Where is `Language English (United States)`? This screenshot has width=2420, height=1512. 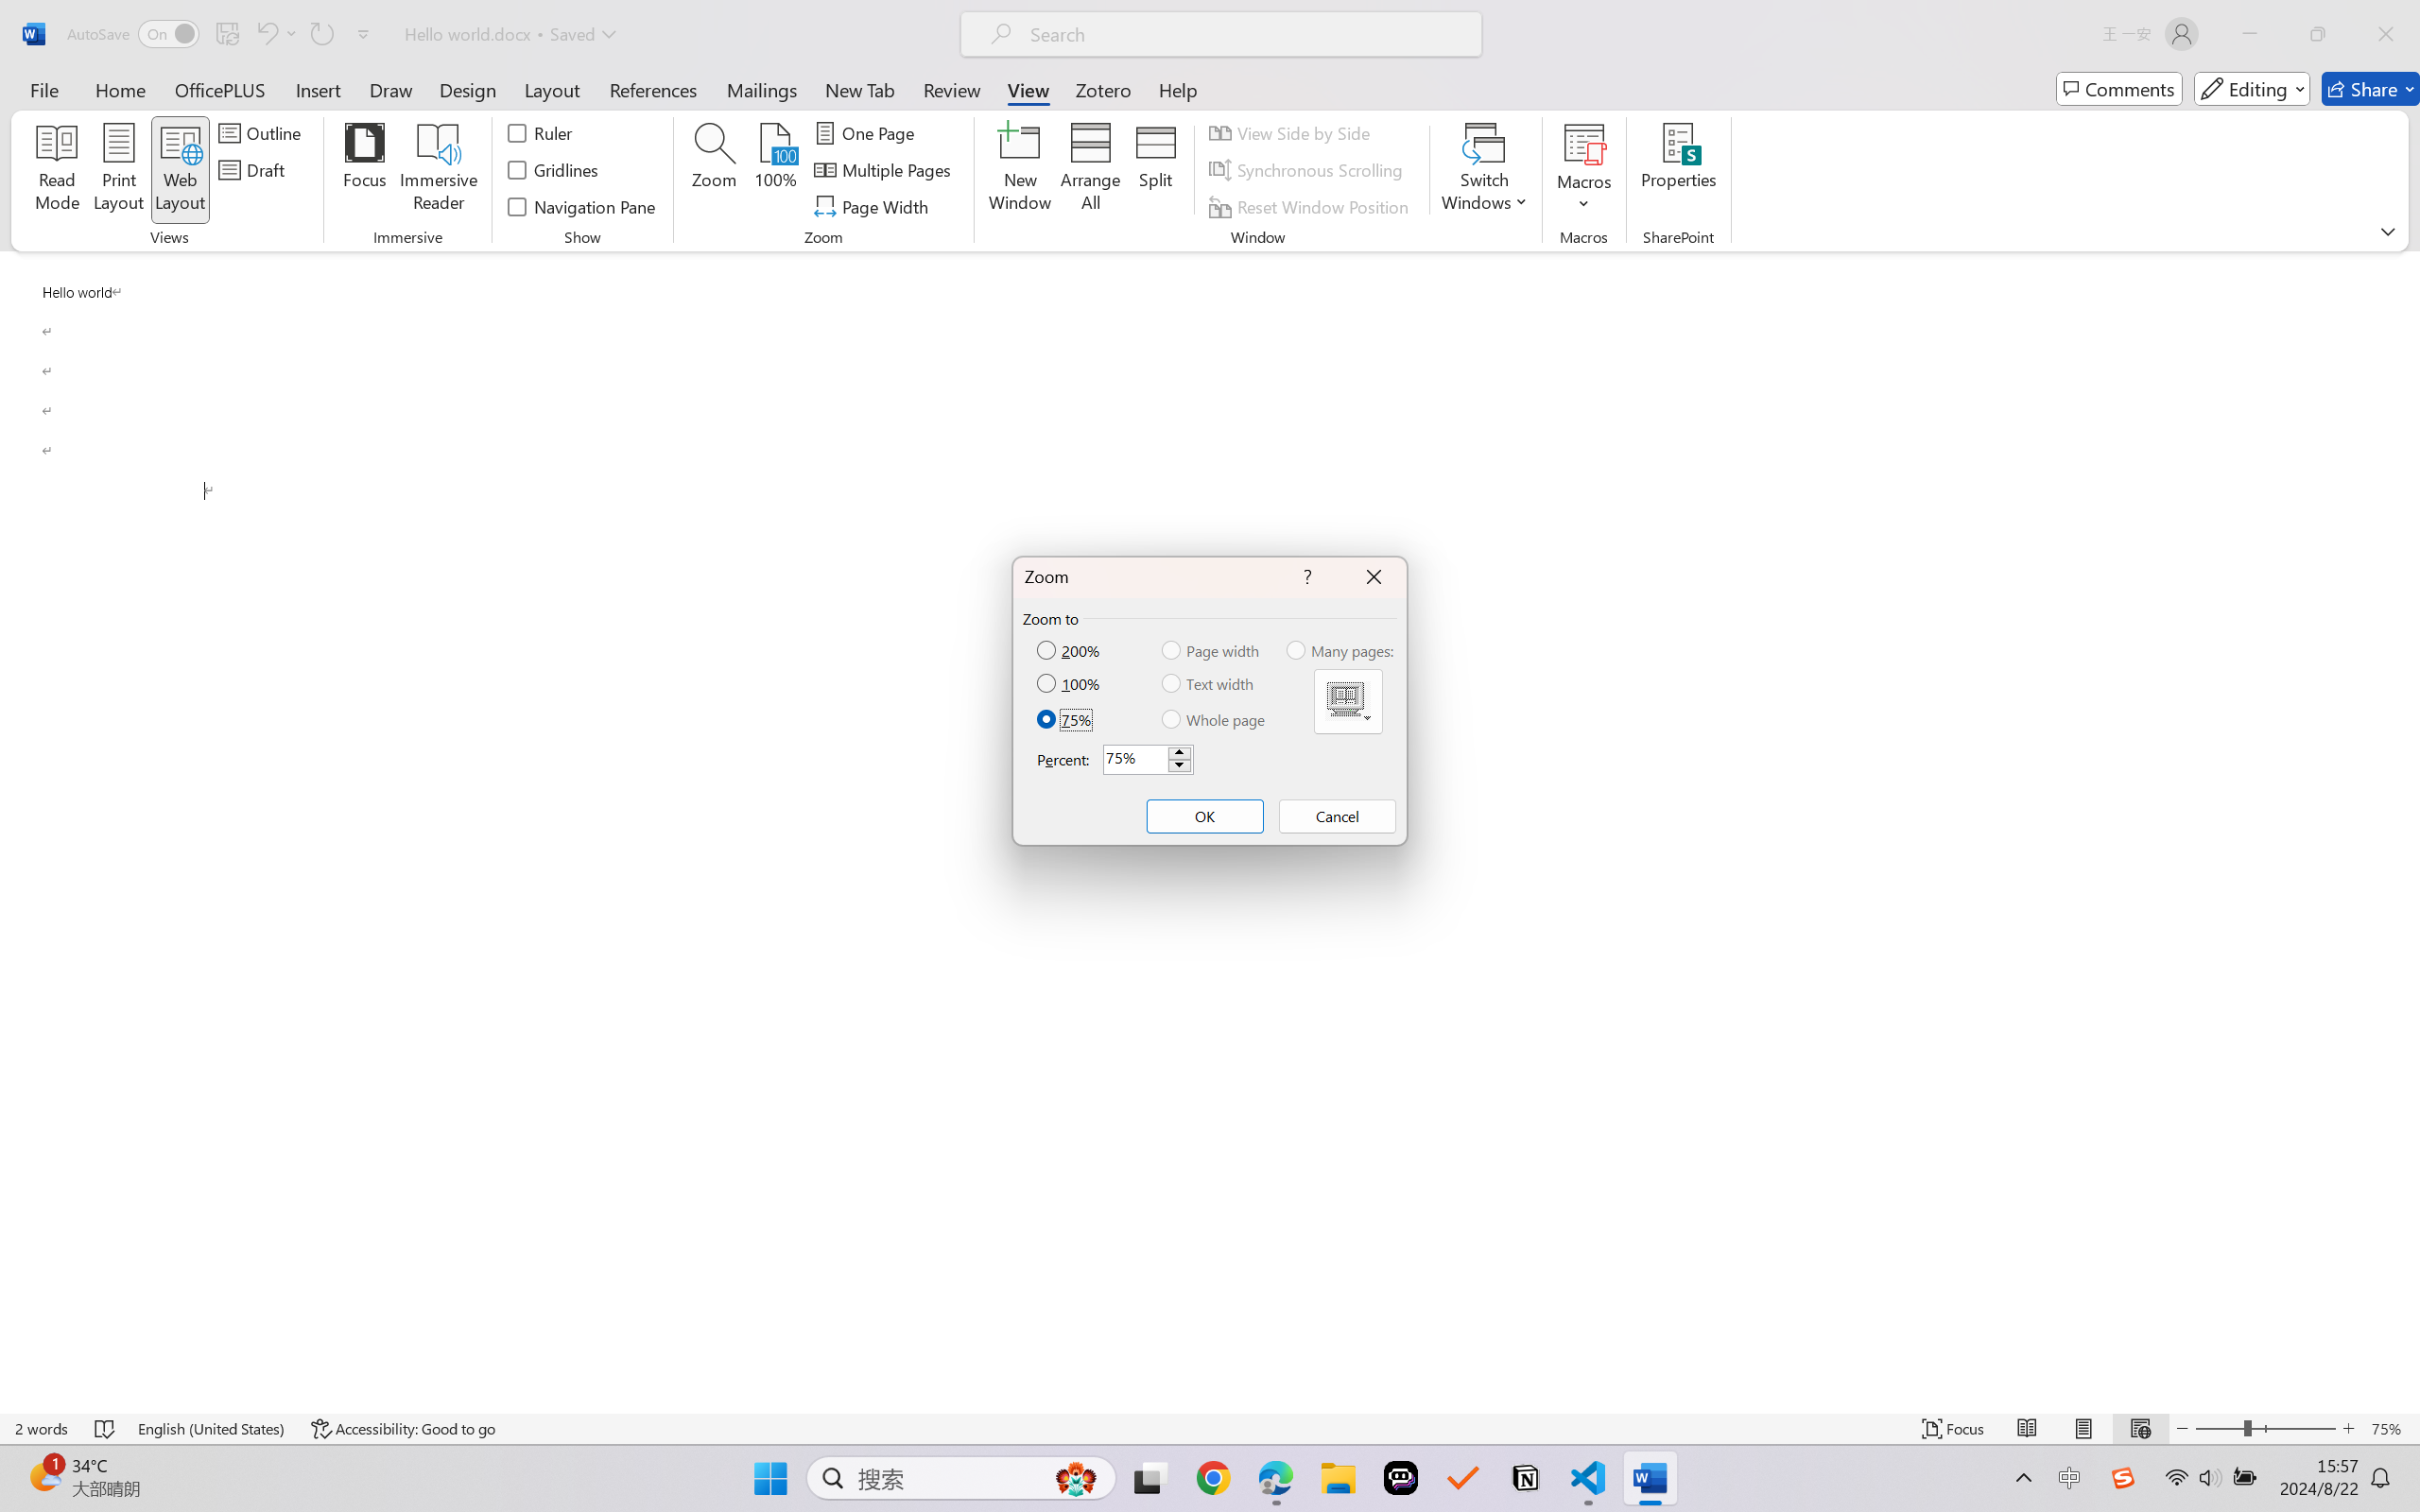
Language English (United States) is located at coordinates (212, 1429).